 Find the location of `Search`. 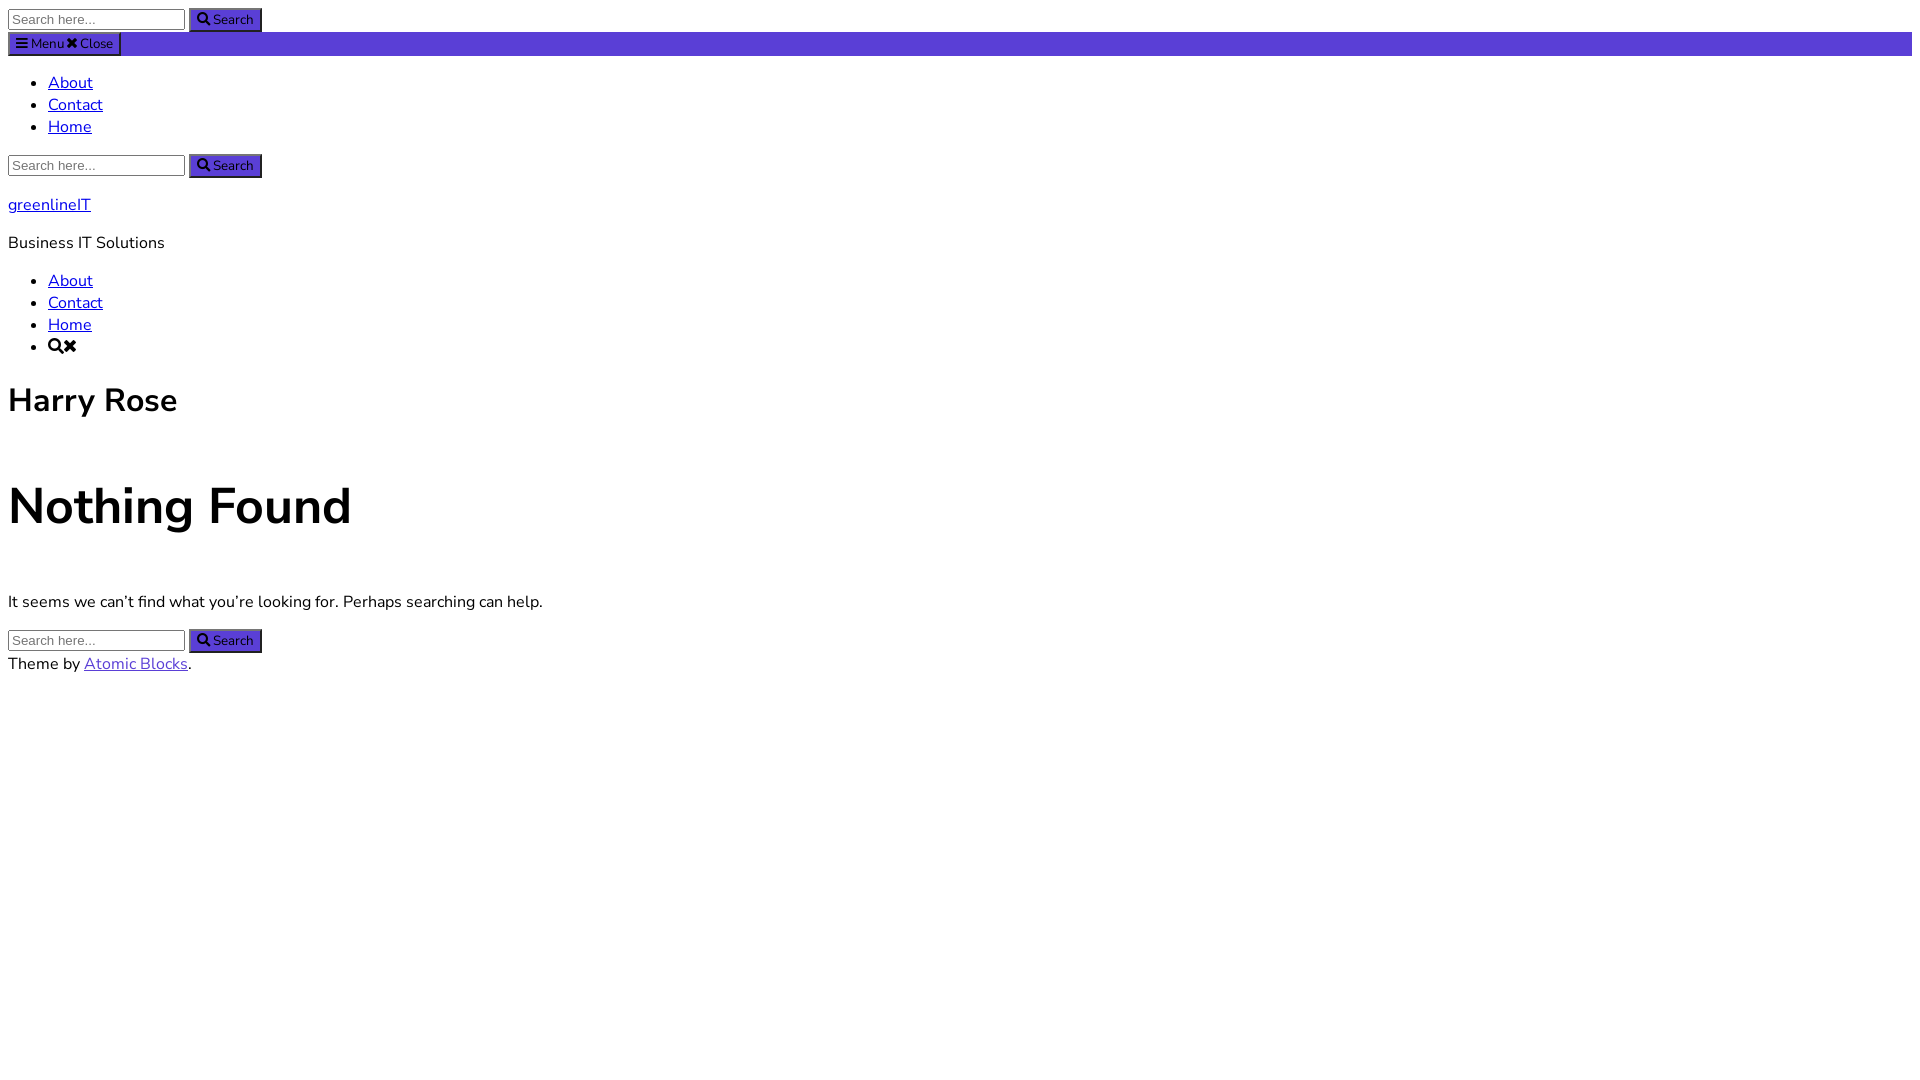

Search is located at coordinates (226, 166).